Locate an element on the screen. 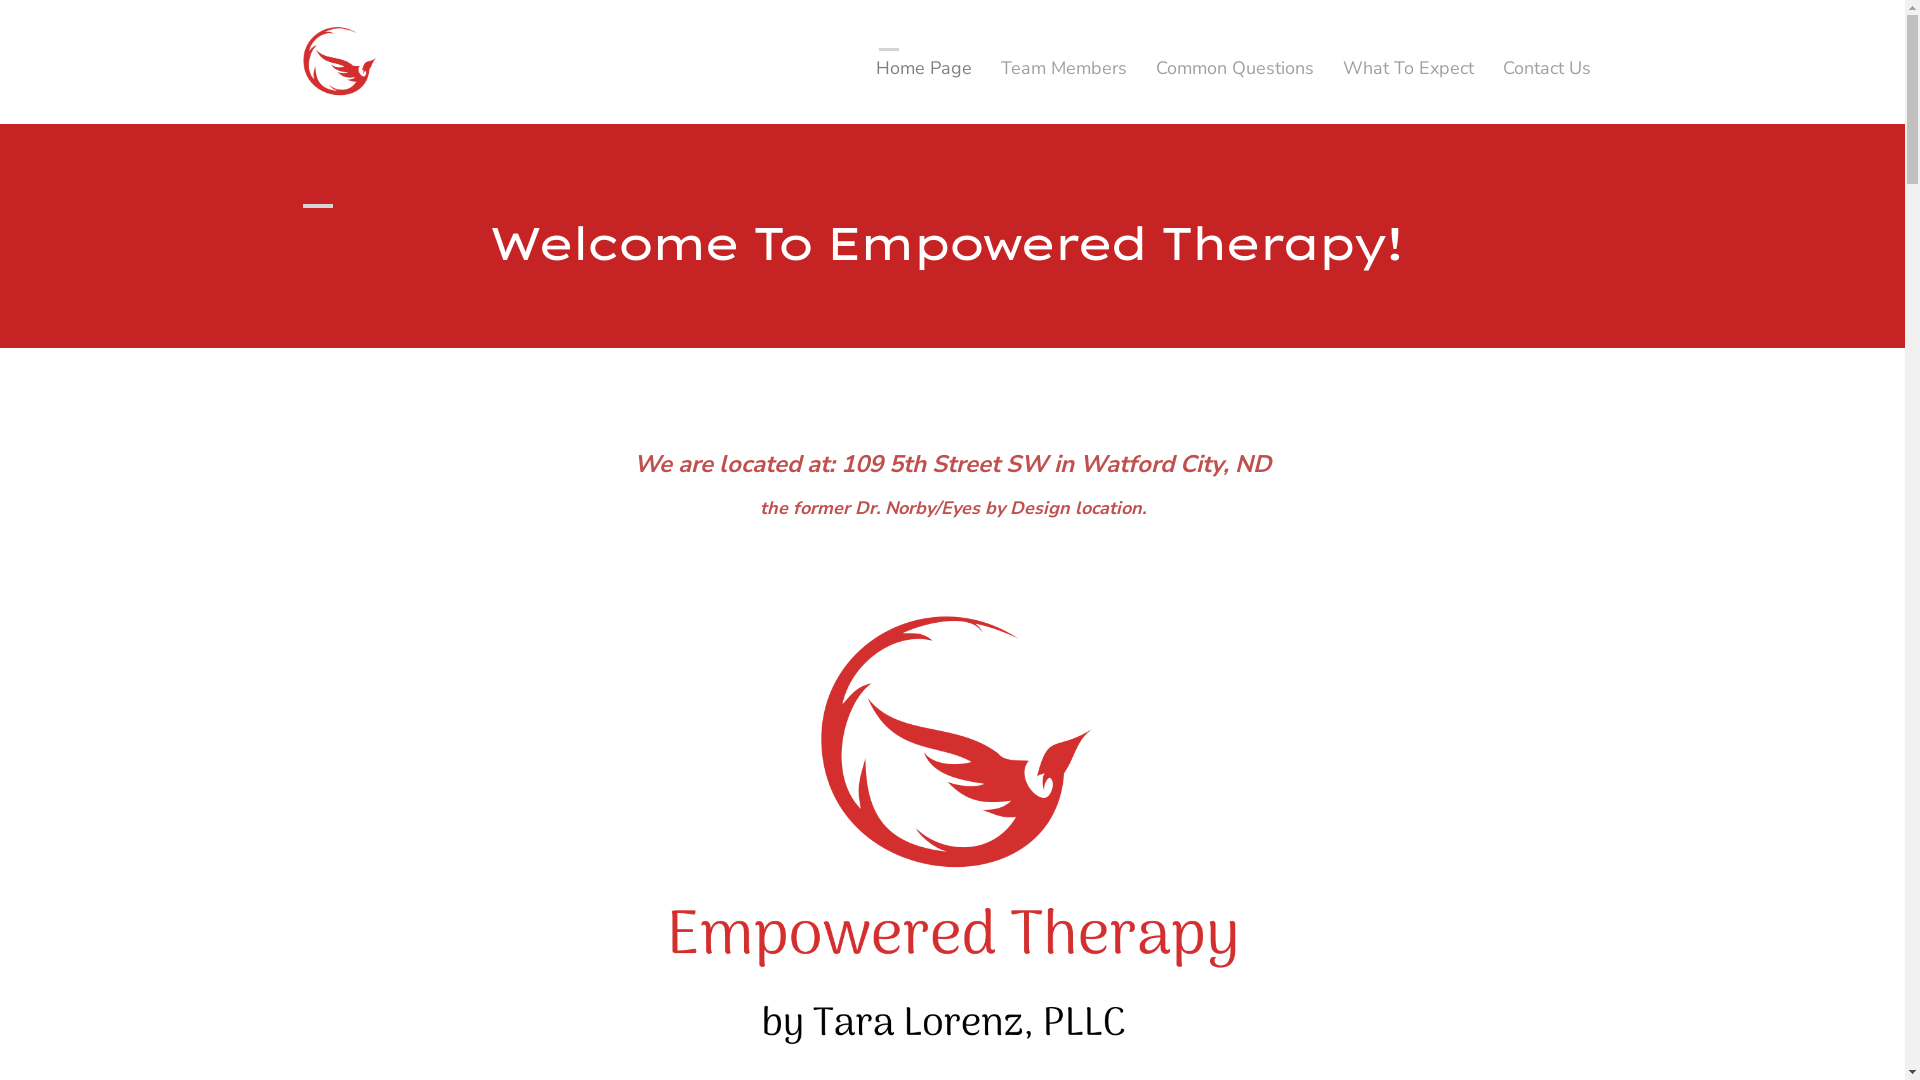 The width and height of the screenshot is (1920, 1080). Home Page is located at coordinates (924, 68).